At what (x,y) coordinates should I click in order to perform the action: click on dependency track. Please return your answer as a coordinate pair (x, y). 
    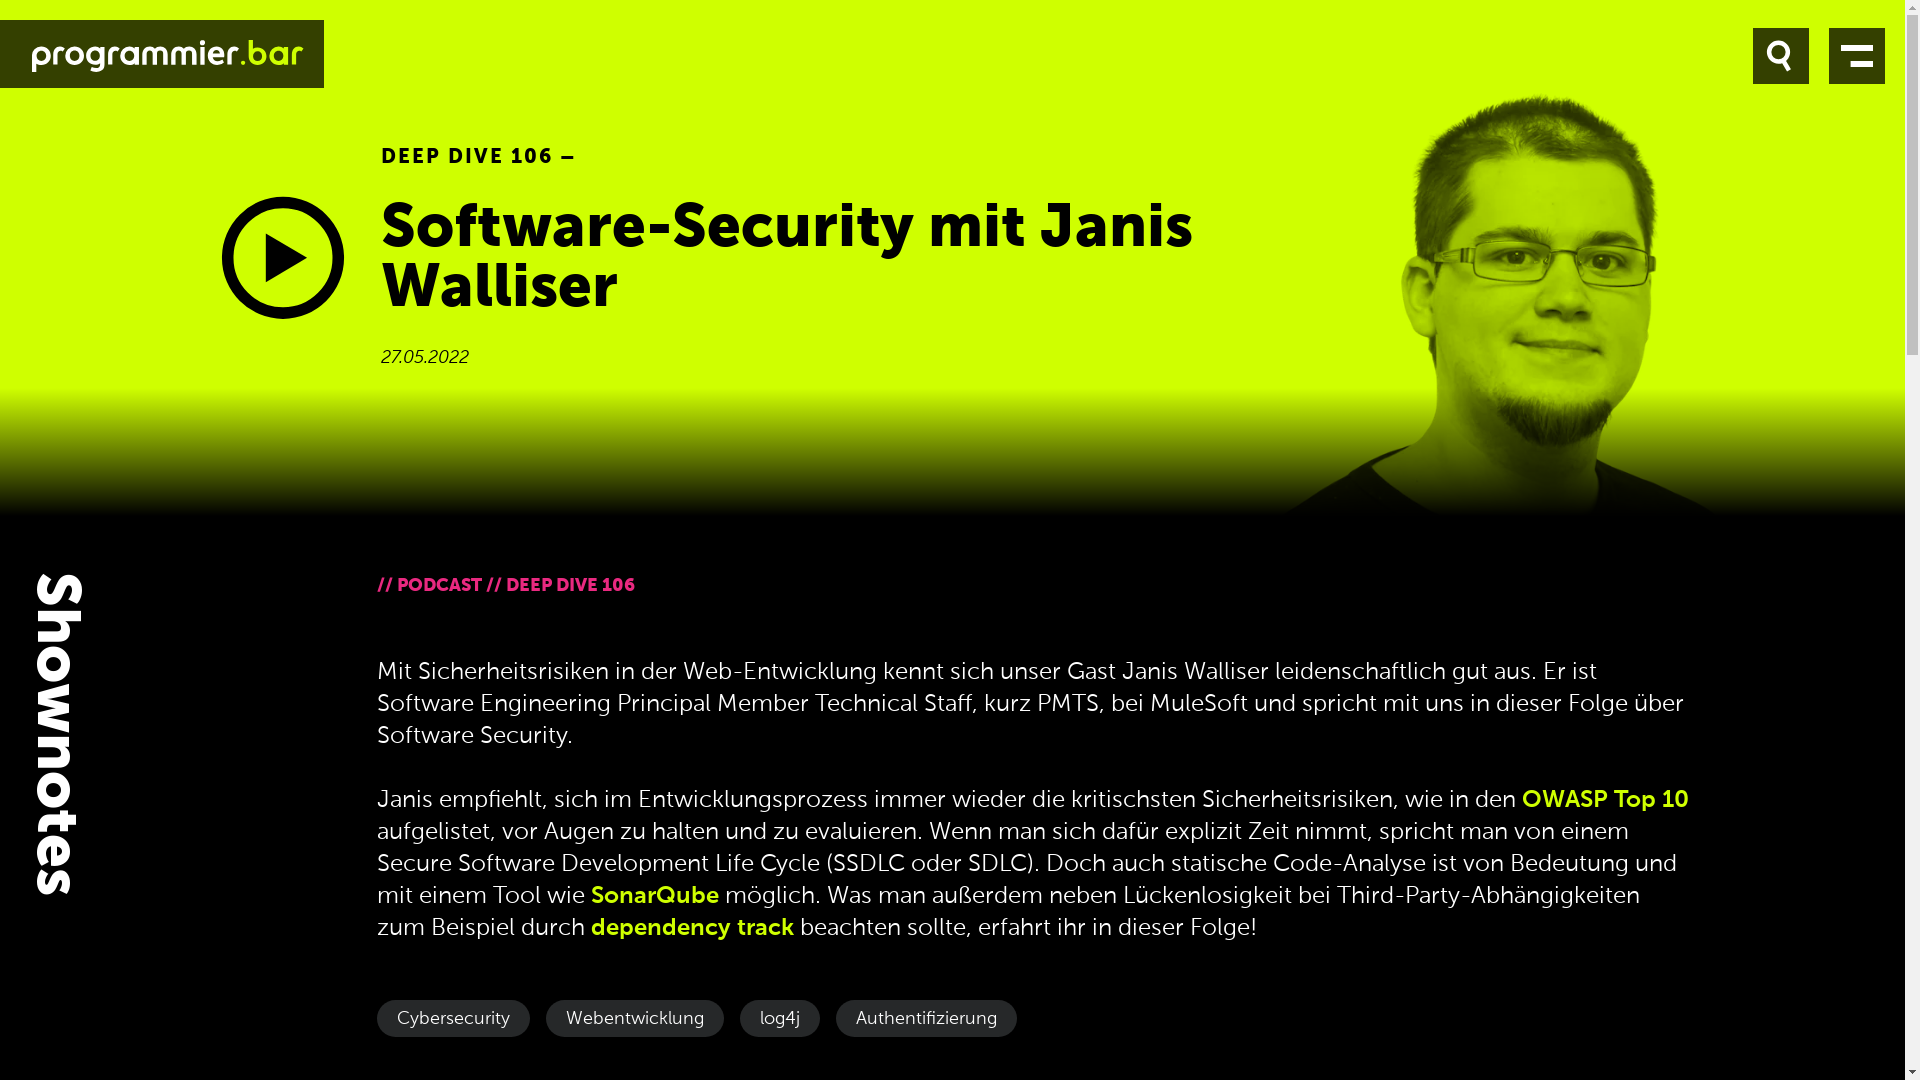
    Looking at the image, I should click on (692, 928).